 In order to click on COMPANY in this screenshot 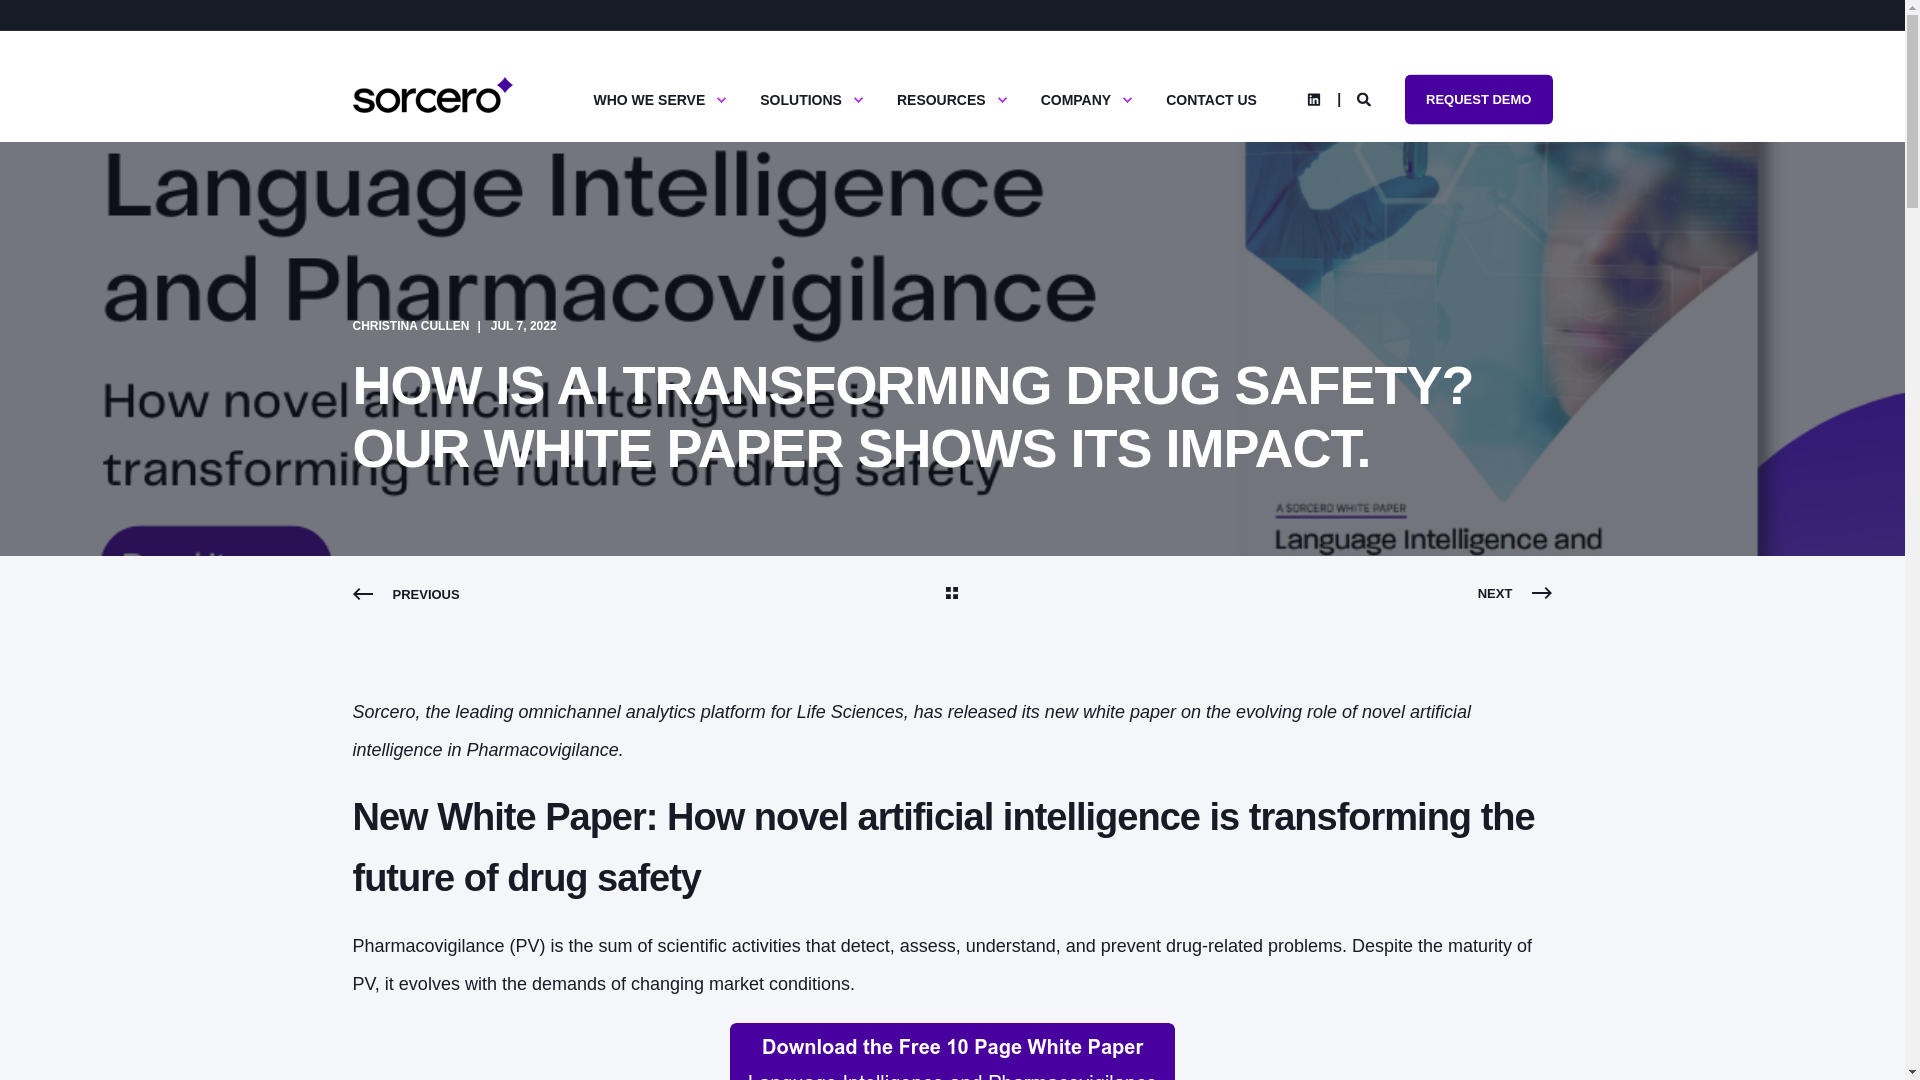, I will do `click(1078, 98)`.